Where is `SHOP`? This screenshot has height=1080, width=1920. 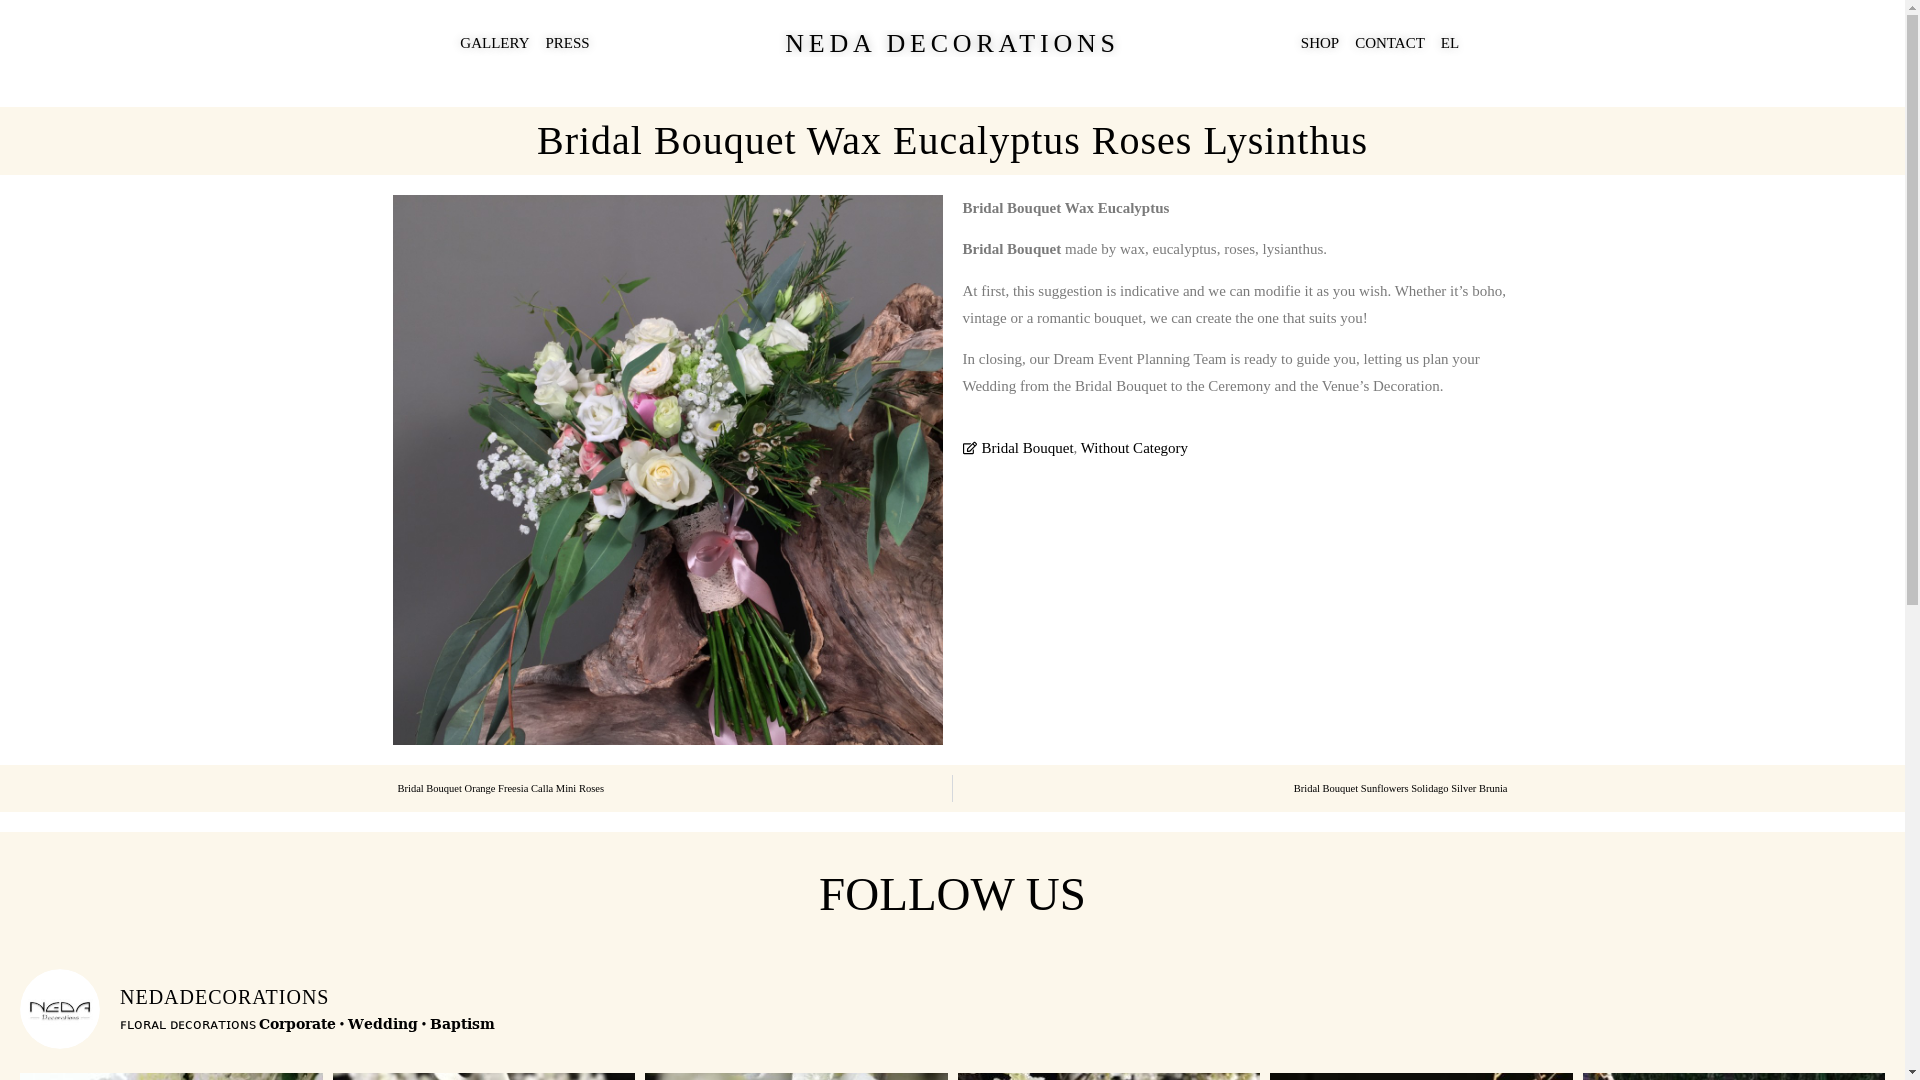
SHOP is located at coordinates (1320, 44).